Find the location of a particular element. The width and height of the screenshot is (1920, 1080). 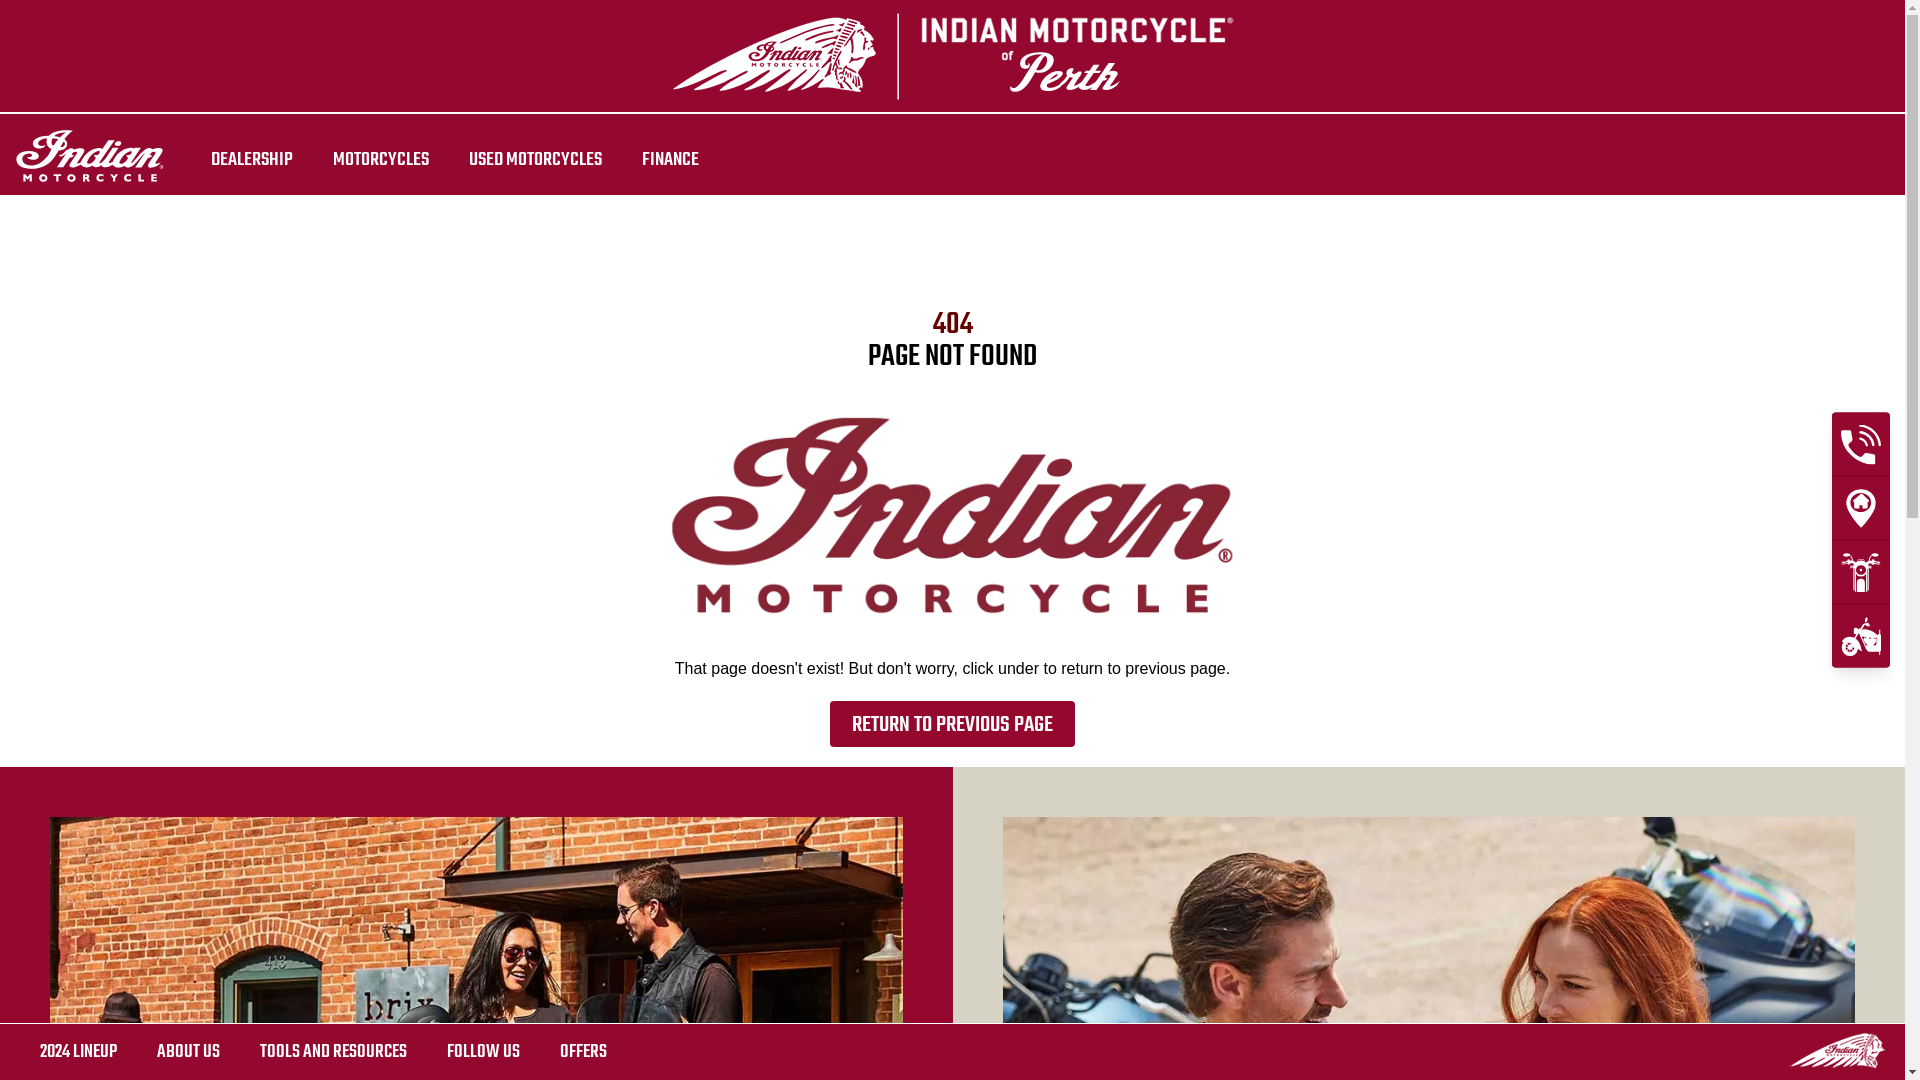

TOOLS AND RESOURCES is located at coordinates (334, 1052).